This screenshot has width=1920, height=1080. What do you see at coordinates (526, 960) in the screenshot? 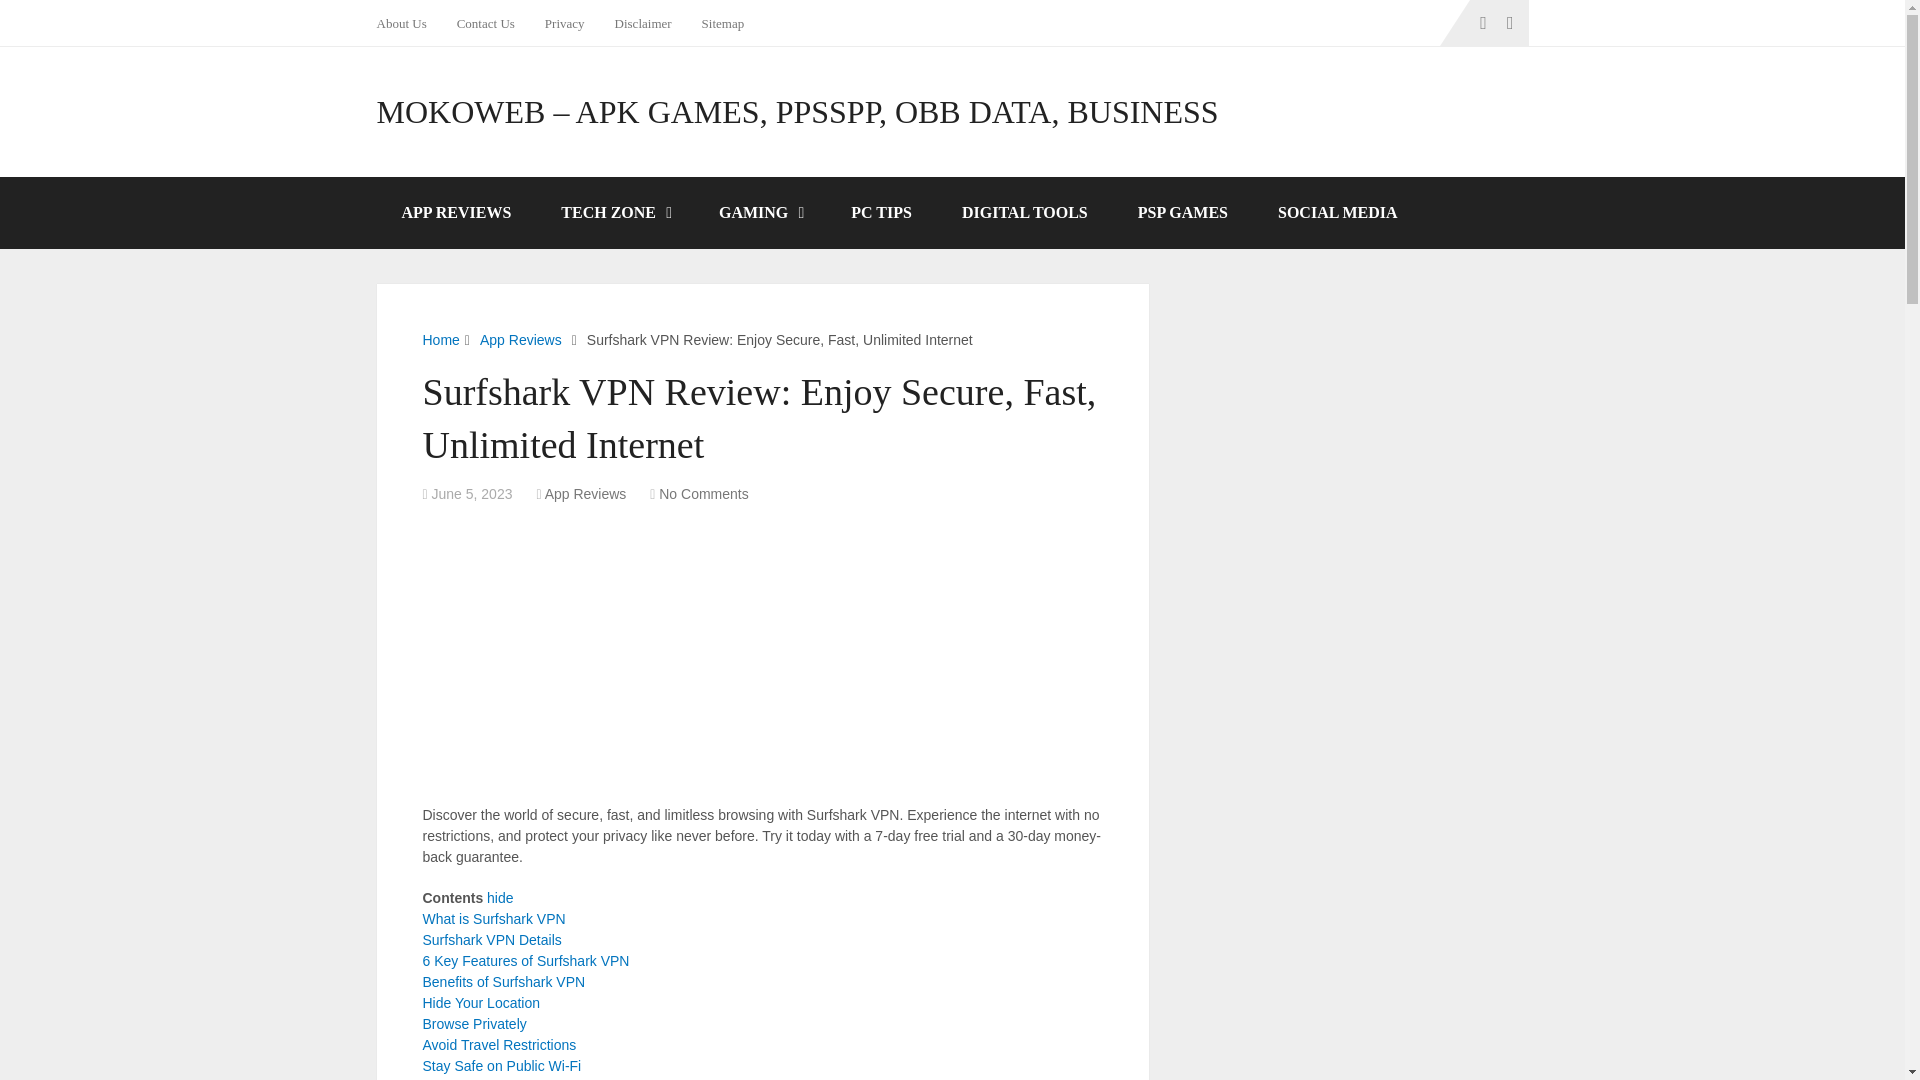
I see `6 Key Features of Surfshark VPN` at bounding box center [526, 960].